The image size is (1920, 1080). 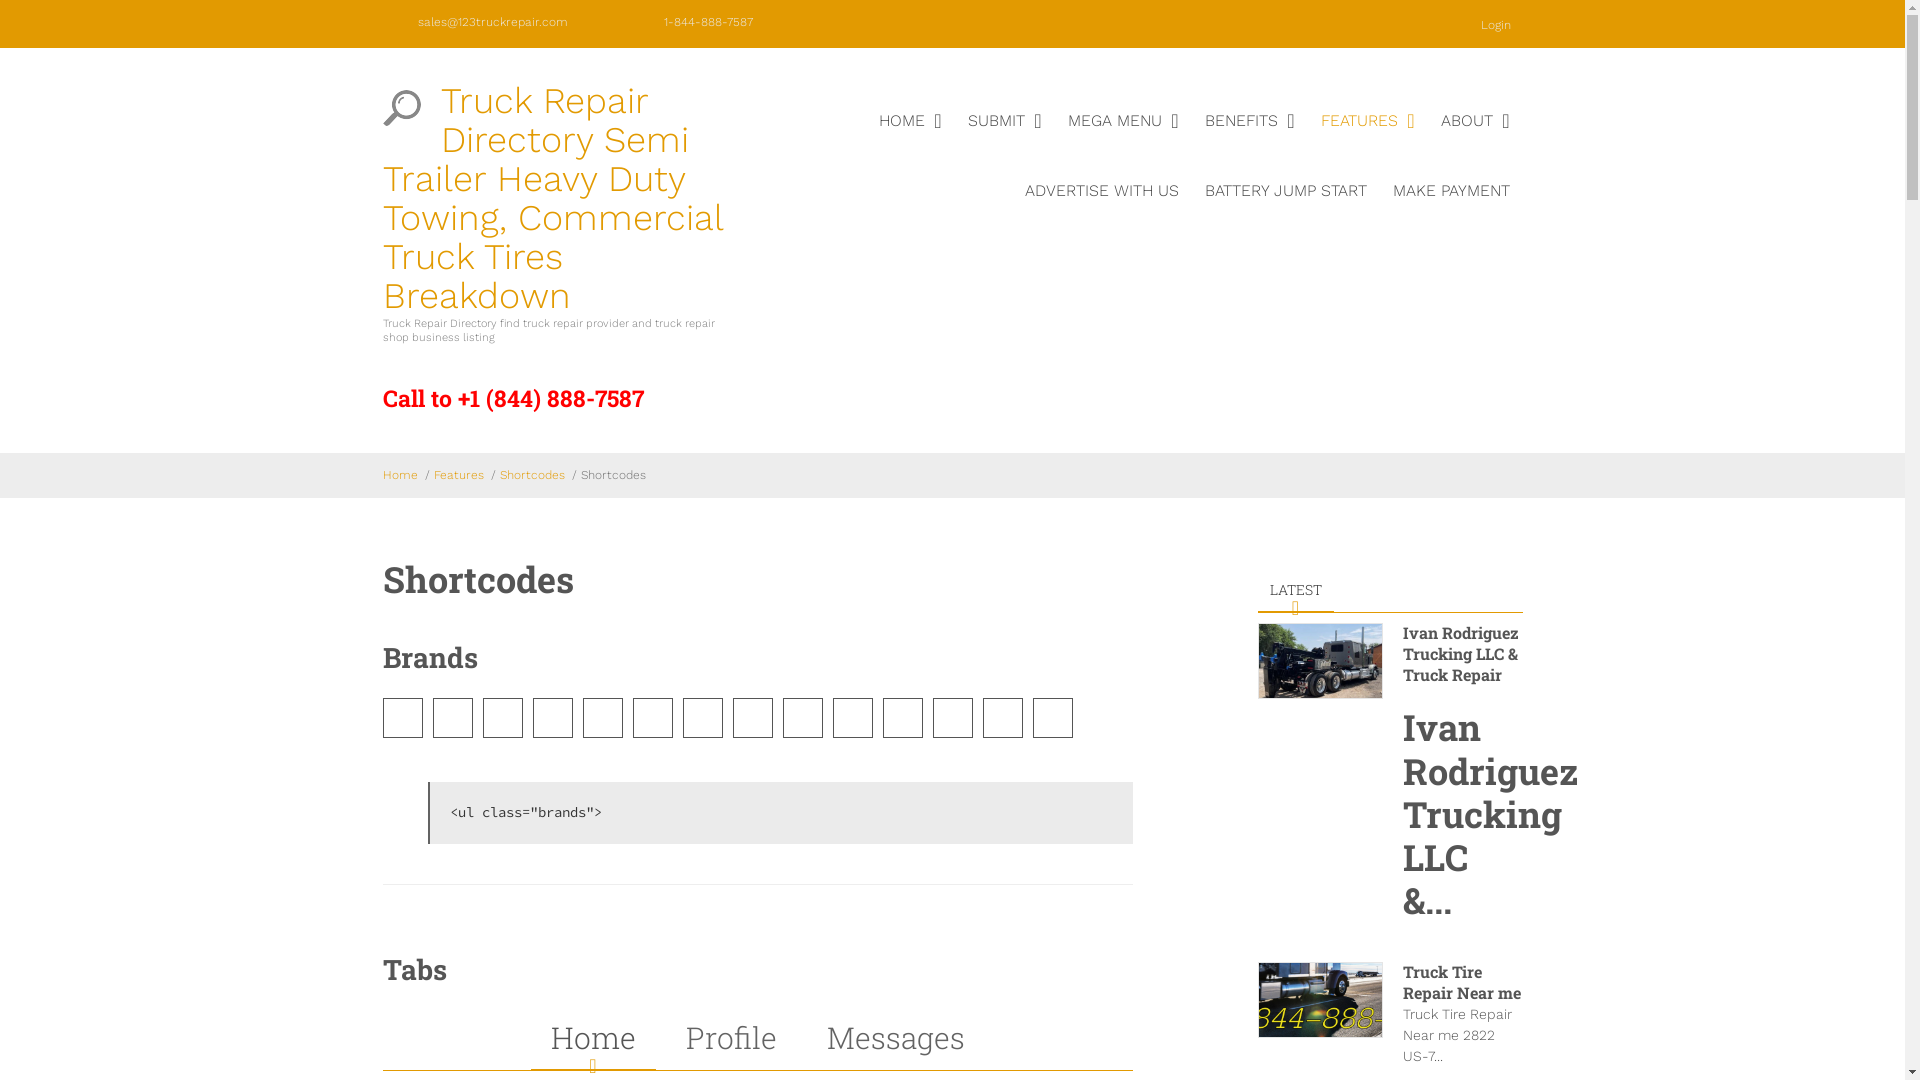 I want to click on ABOUT, so click(x=1476, y=137).